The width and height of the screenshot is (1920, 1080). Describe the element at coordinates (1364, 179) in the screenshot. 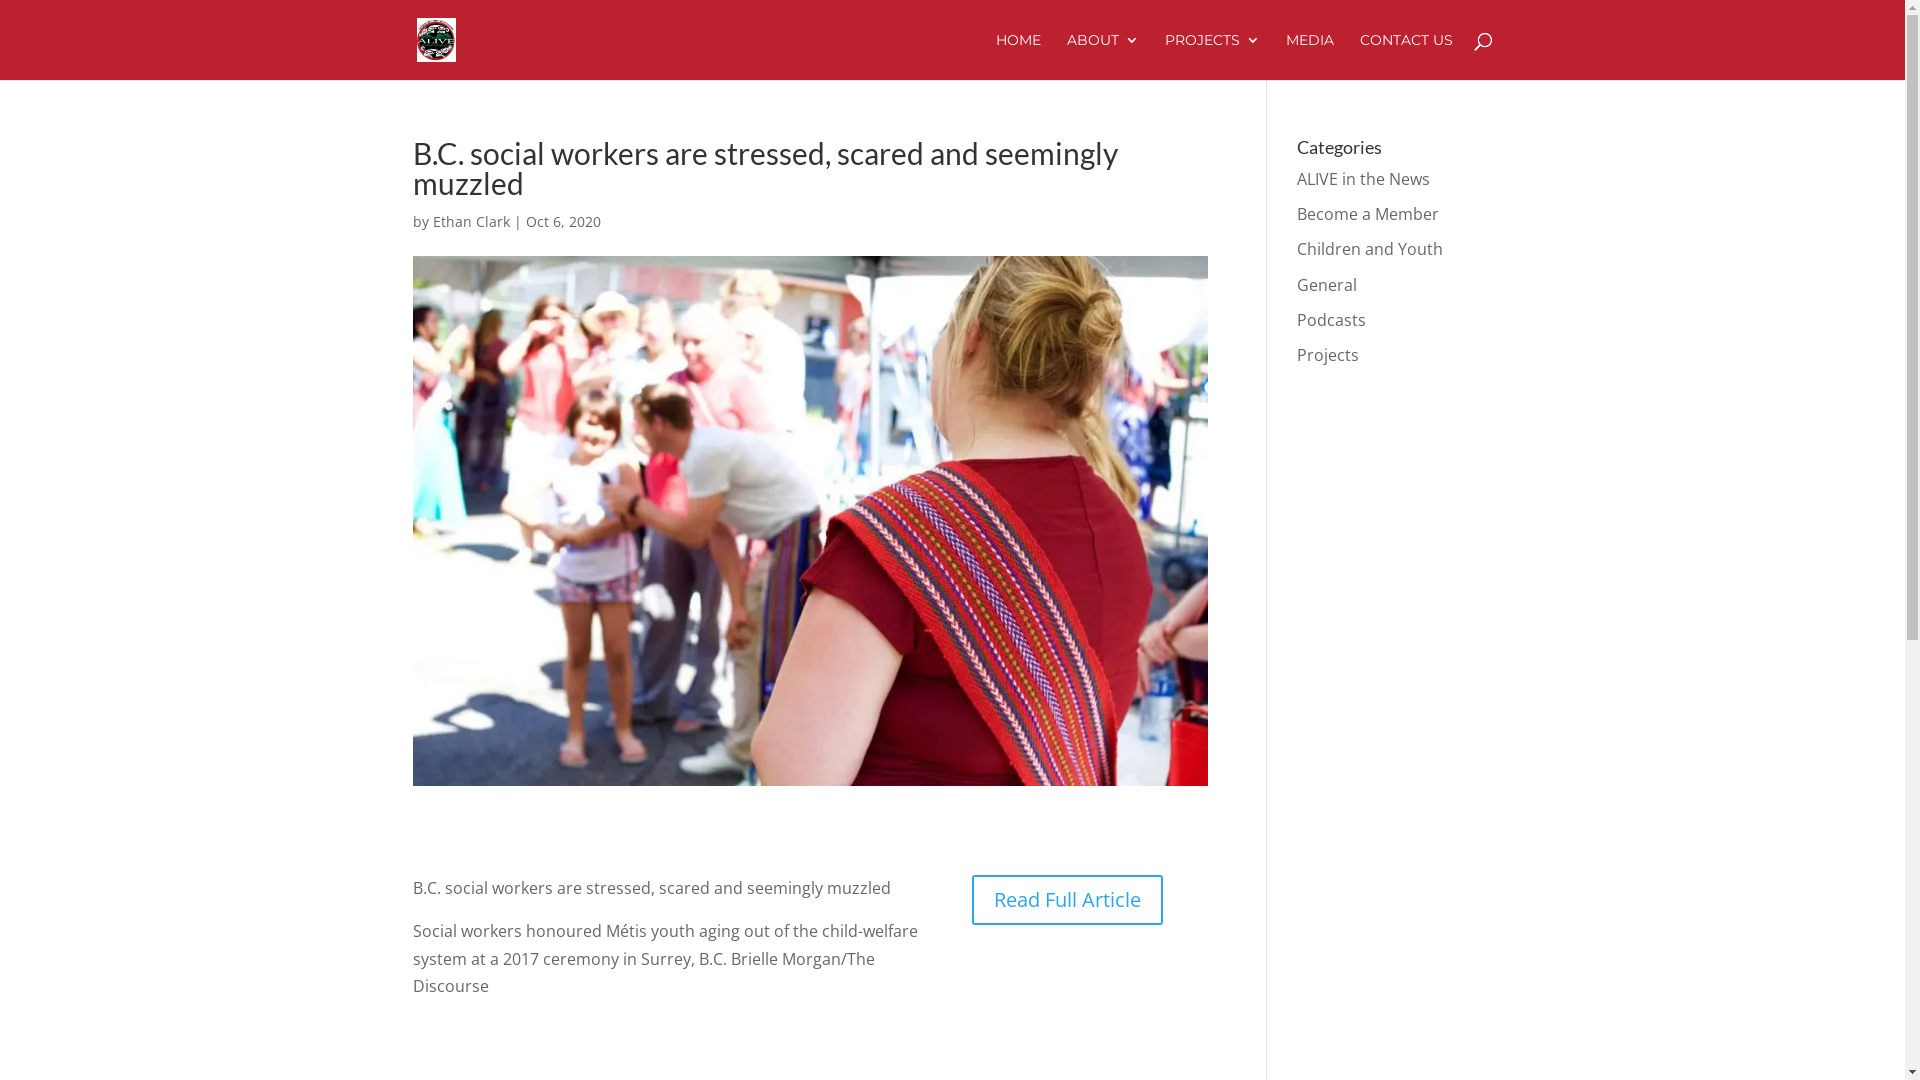

I see `ALIVE in the News` at that location.